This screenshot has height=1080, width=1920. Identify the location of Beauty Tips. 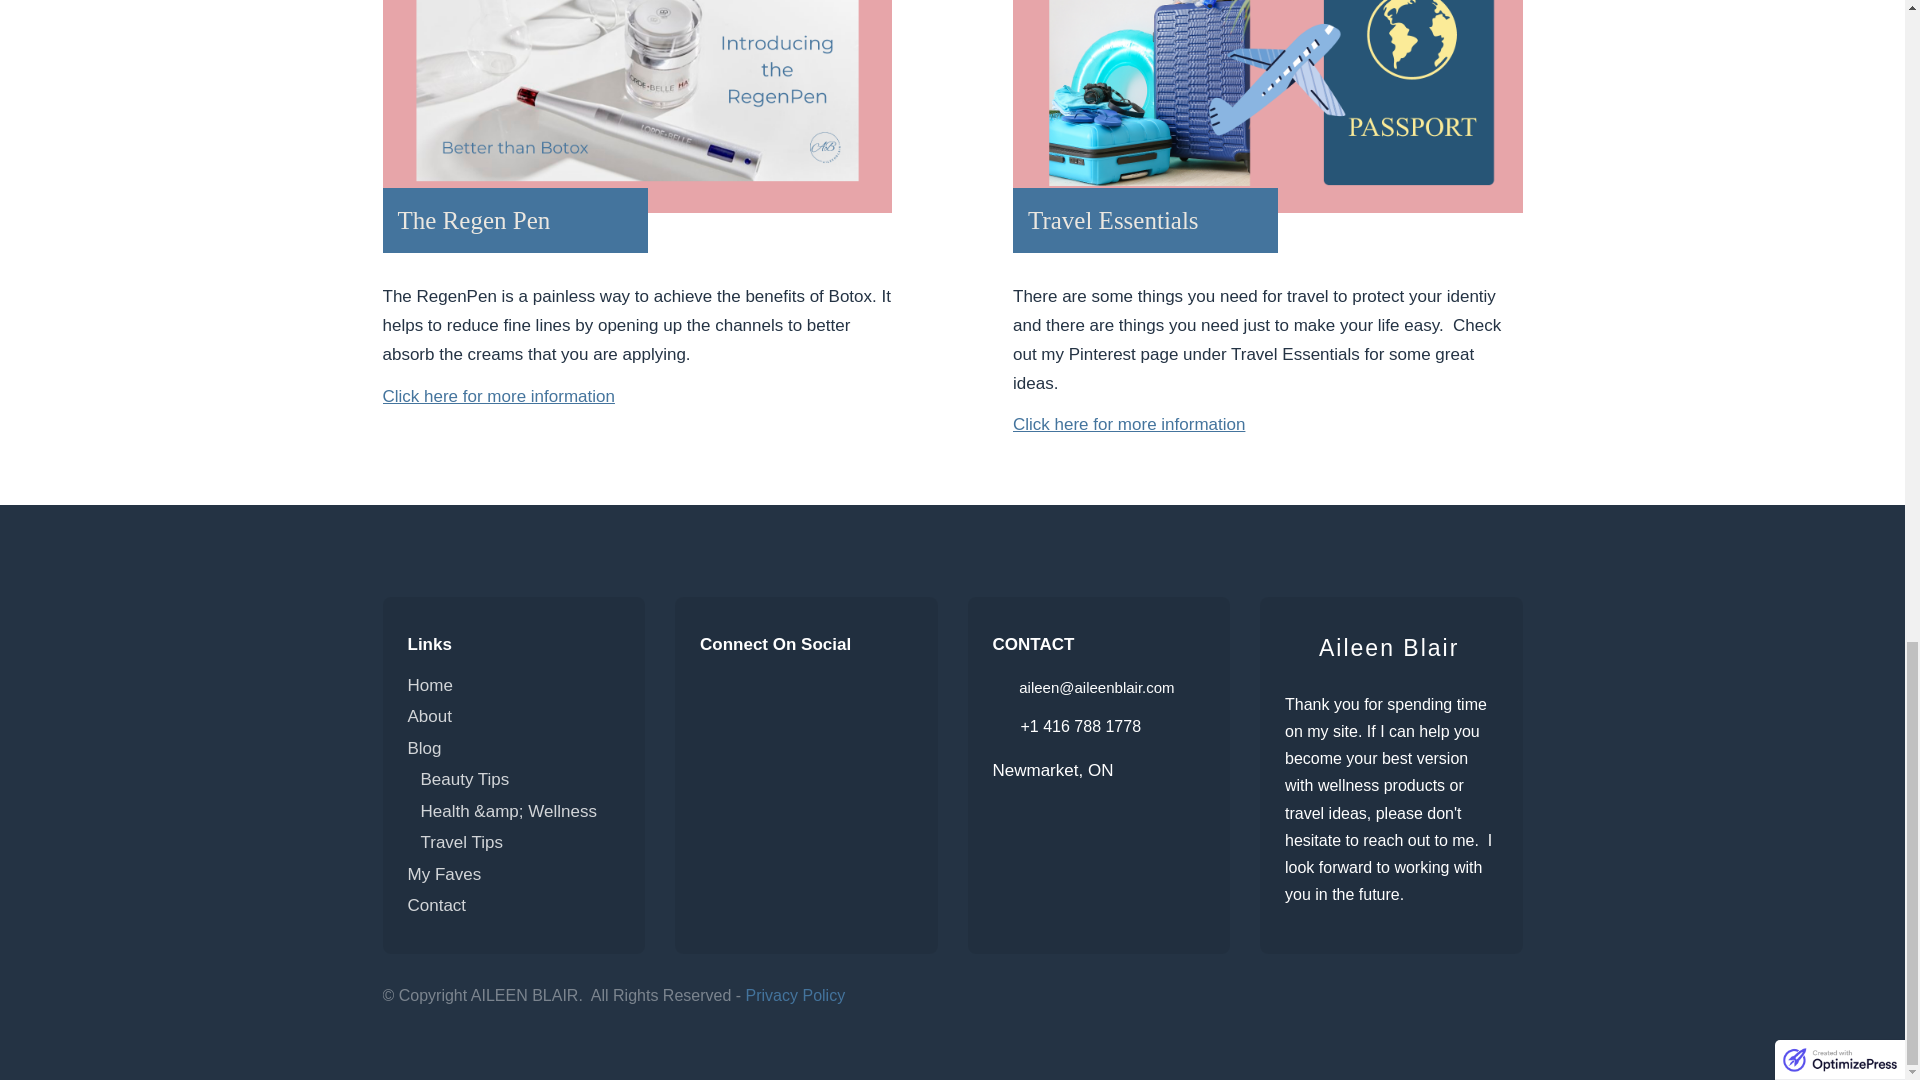
(464, 780).